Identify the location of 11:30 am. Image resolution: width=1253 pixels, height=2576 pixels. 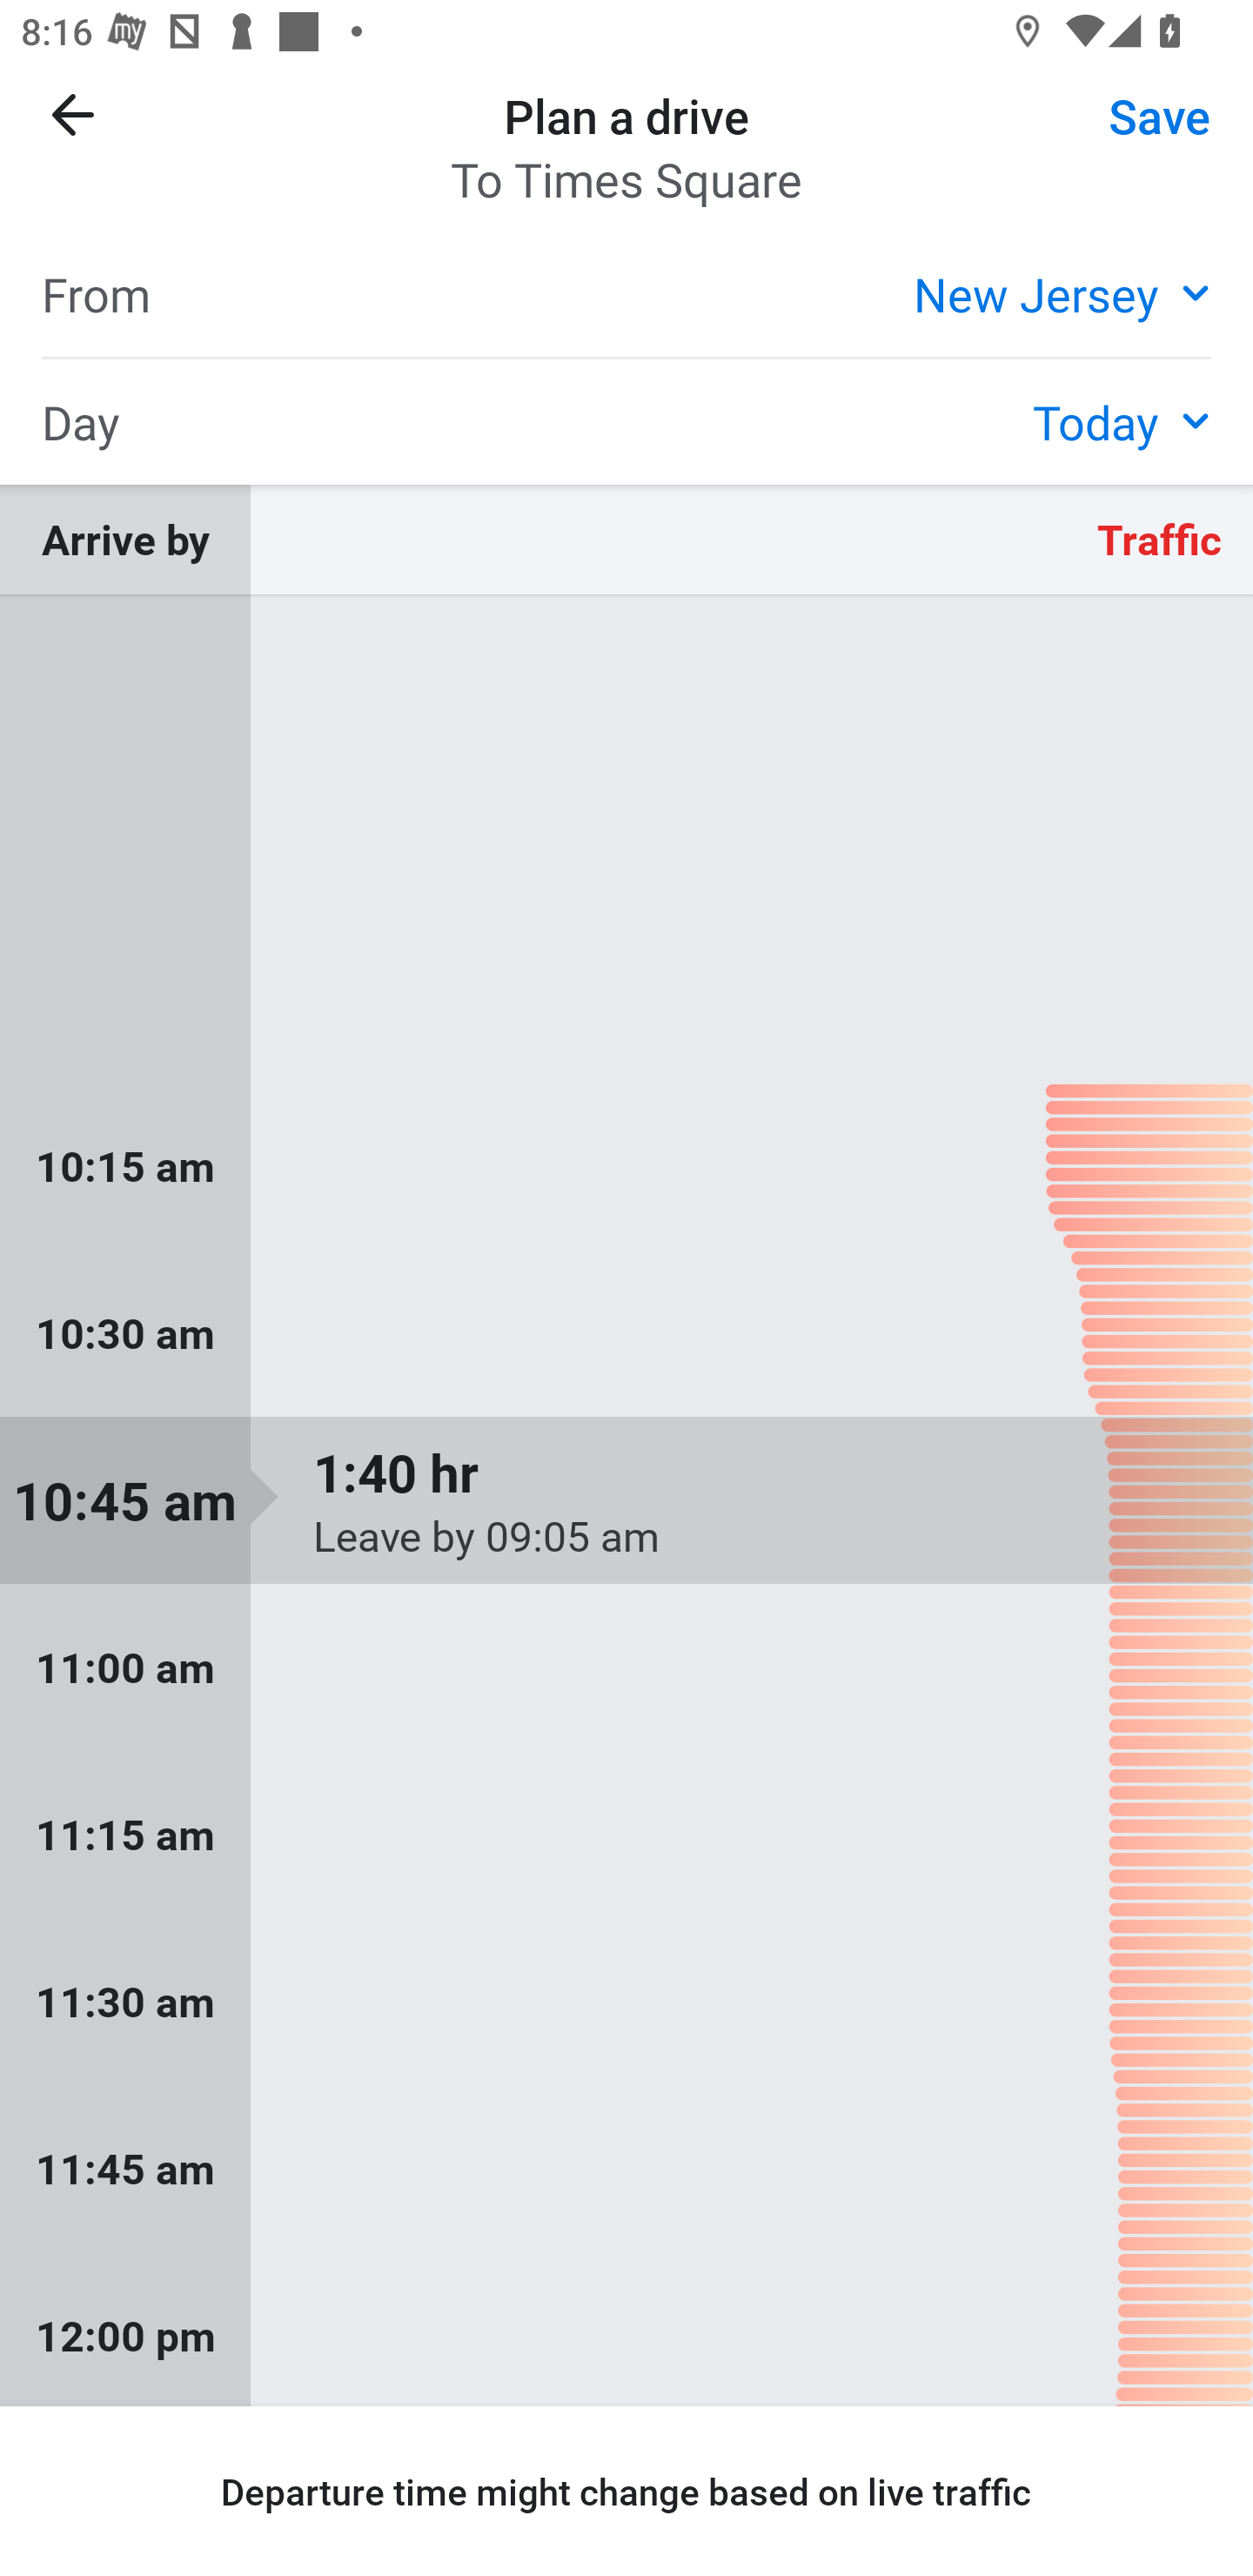
(626, 2002).